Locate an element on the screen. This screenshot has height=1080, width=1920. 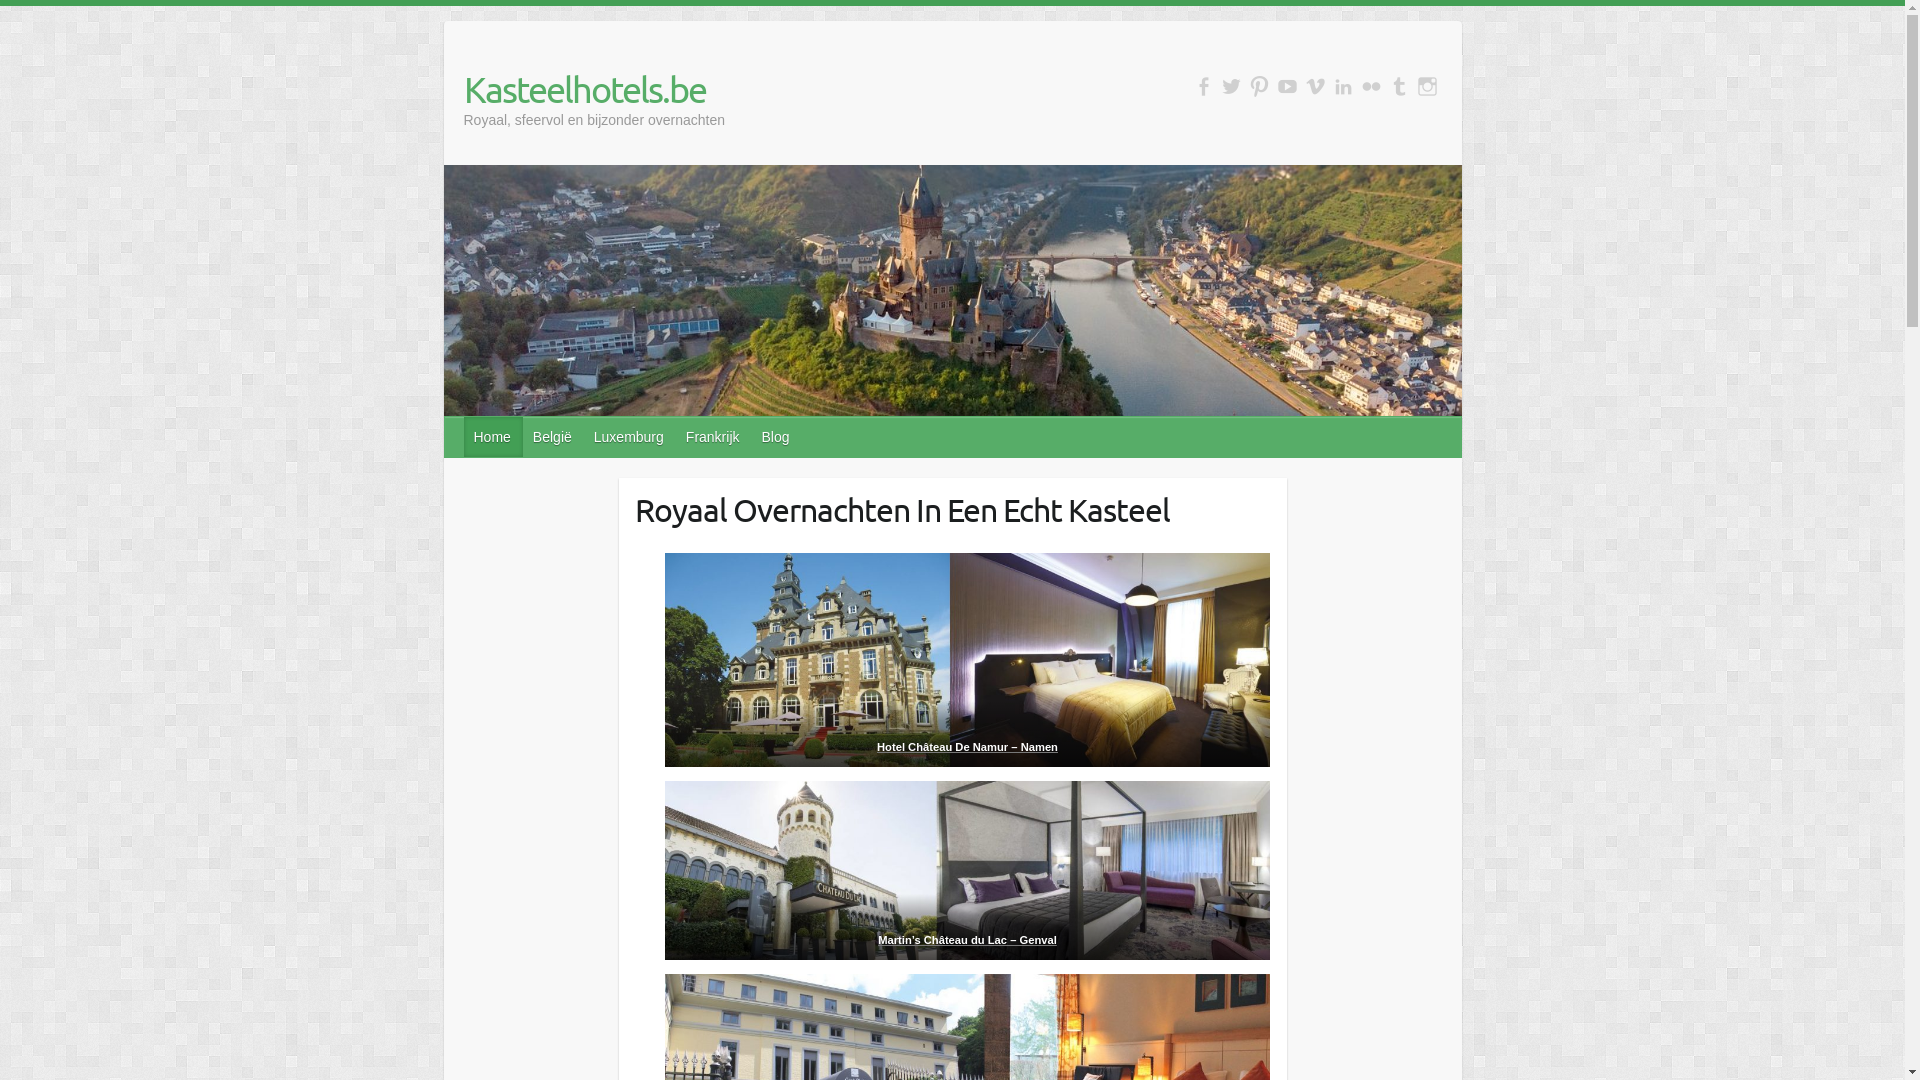
Frankrijk is located at coordinates (714, 437).